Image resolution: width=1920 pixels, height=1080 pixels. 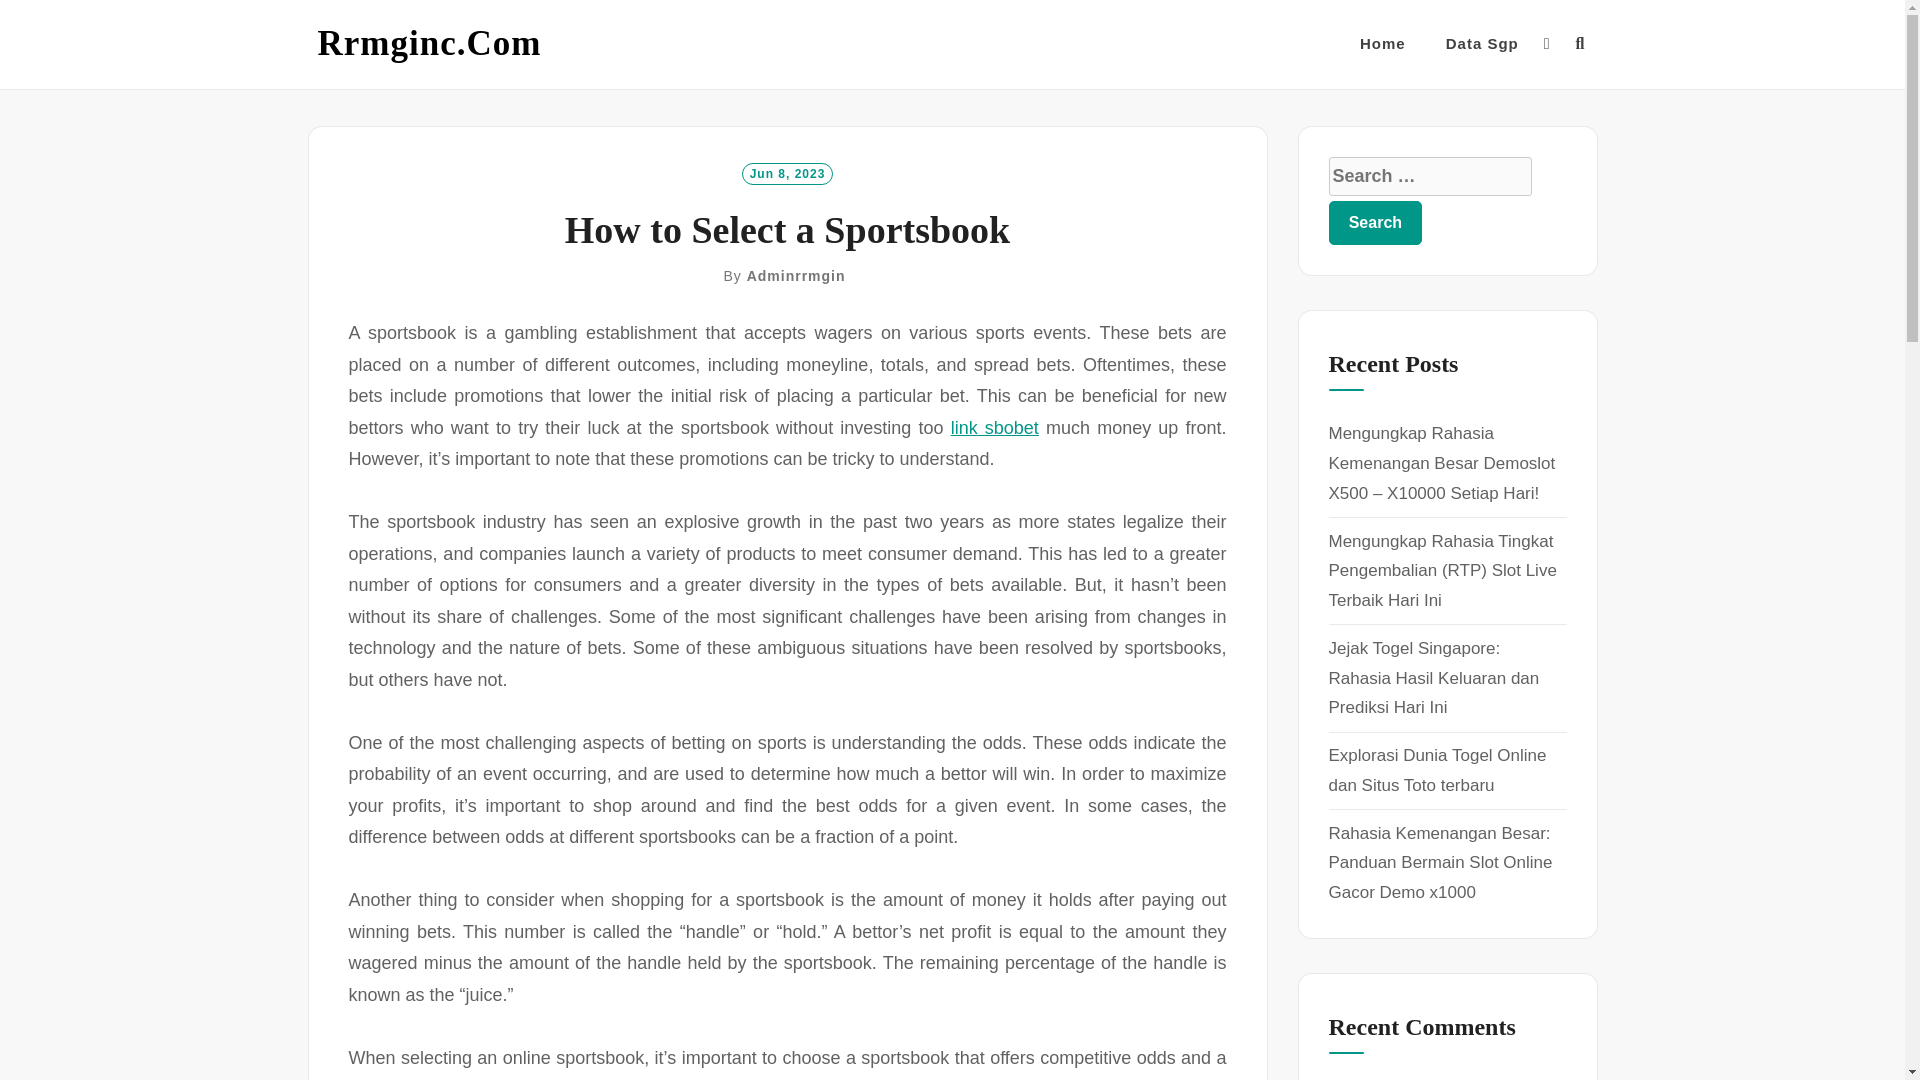 I want to click on Home, so click(x=1382, y=44).